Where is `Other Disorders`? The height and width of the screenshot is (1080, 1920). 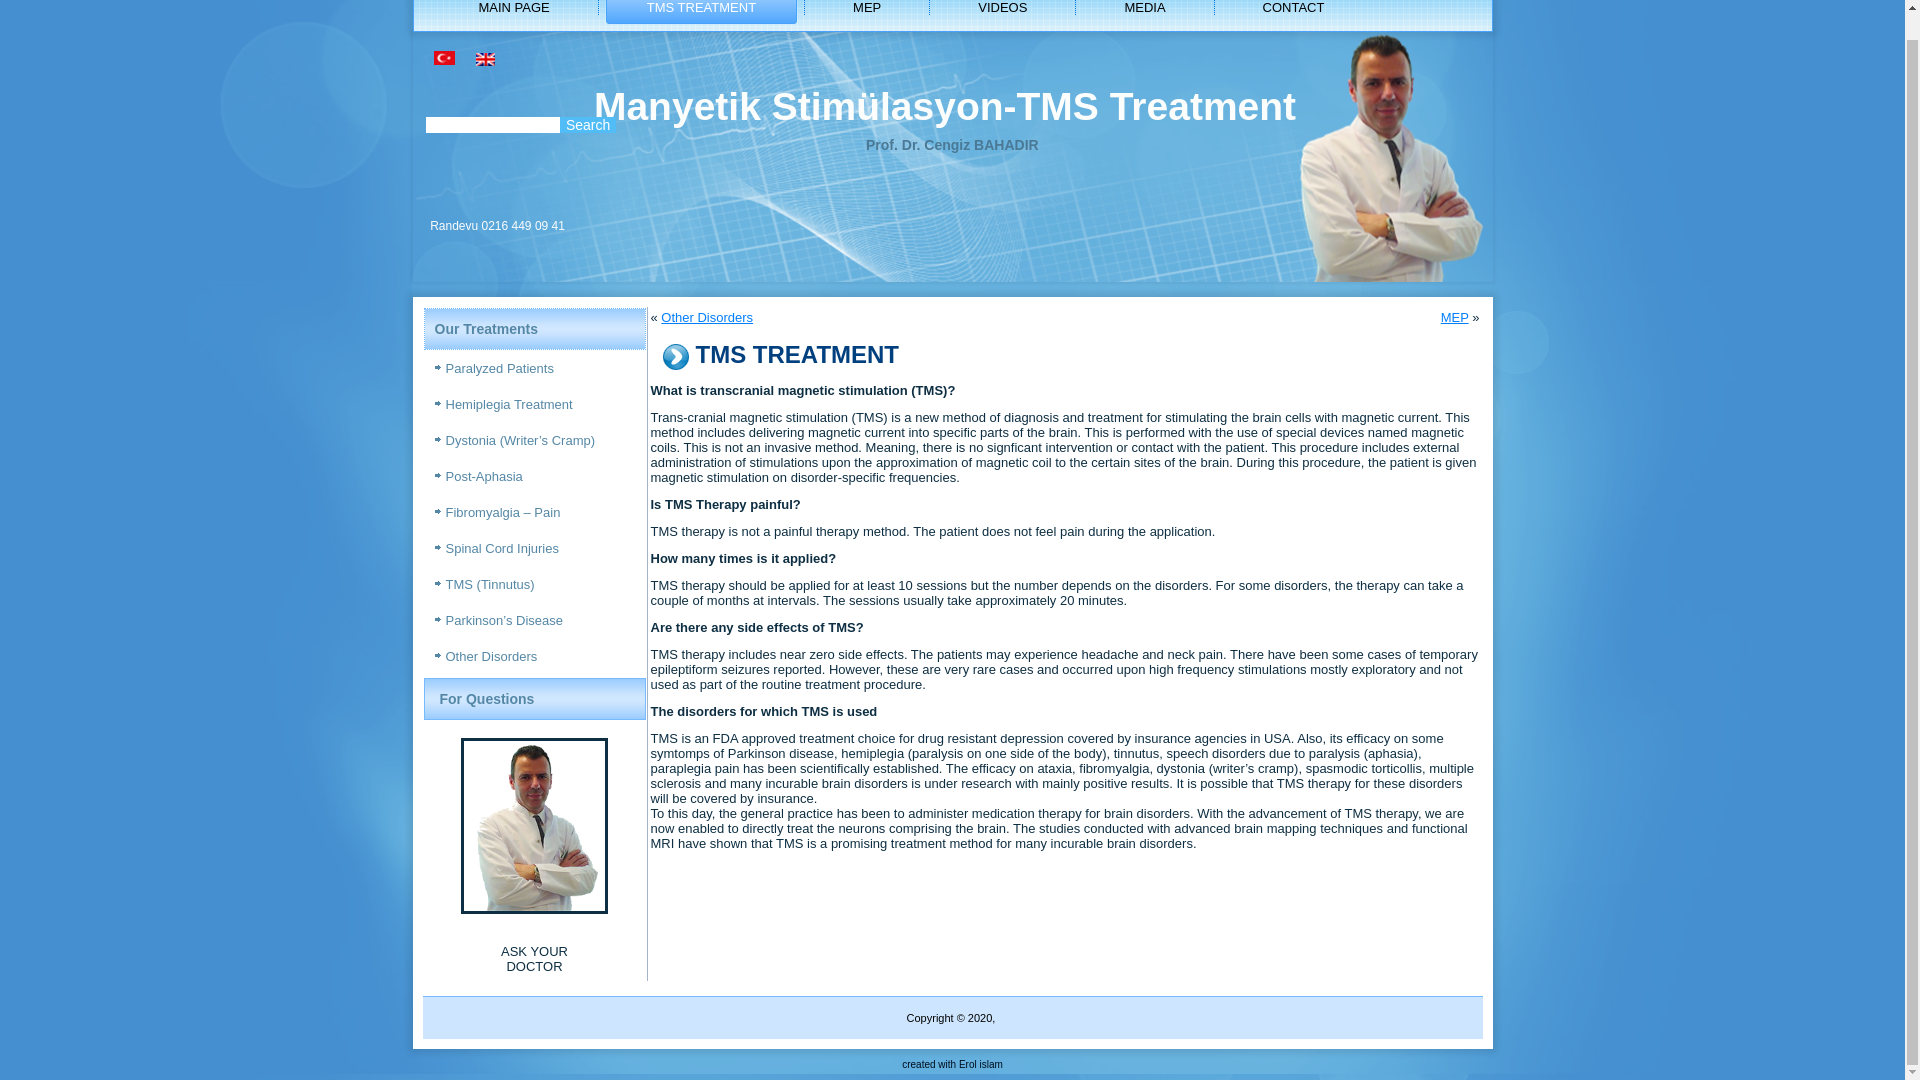
Other Disorders is located at coordinates (706, 317).